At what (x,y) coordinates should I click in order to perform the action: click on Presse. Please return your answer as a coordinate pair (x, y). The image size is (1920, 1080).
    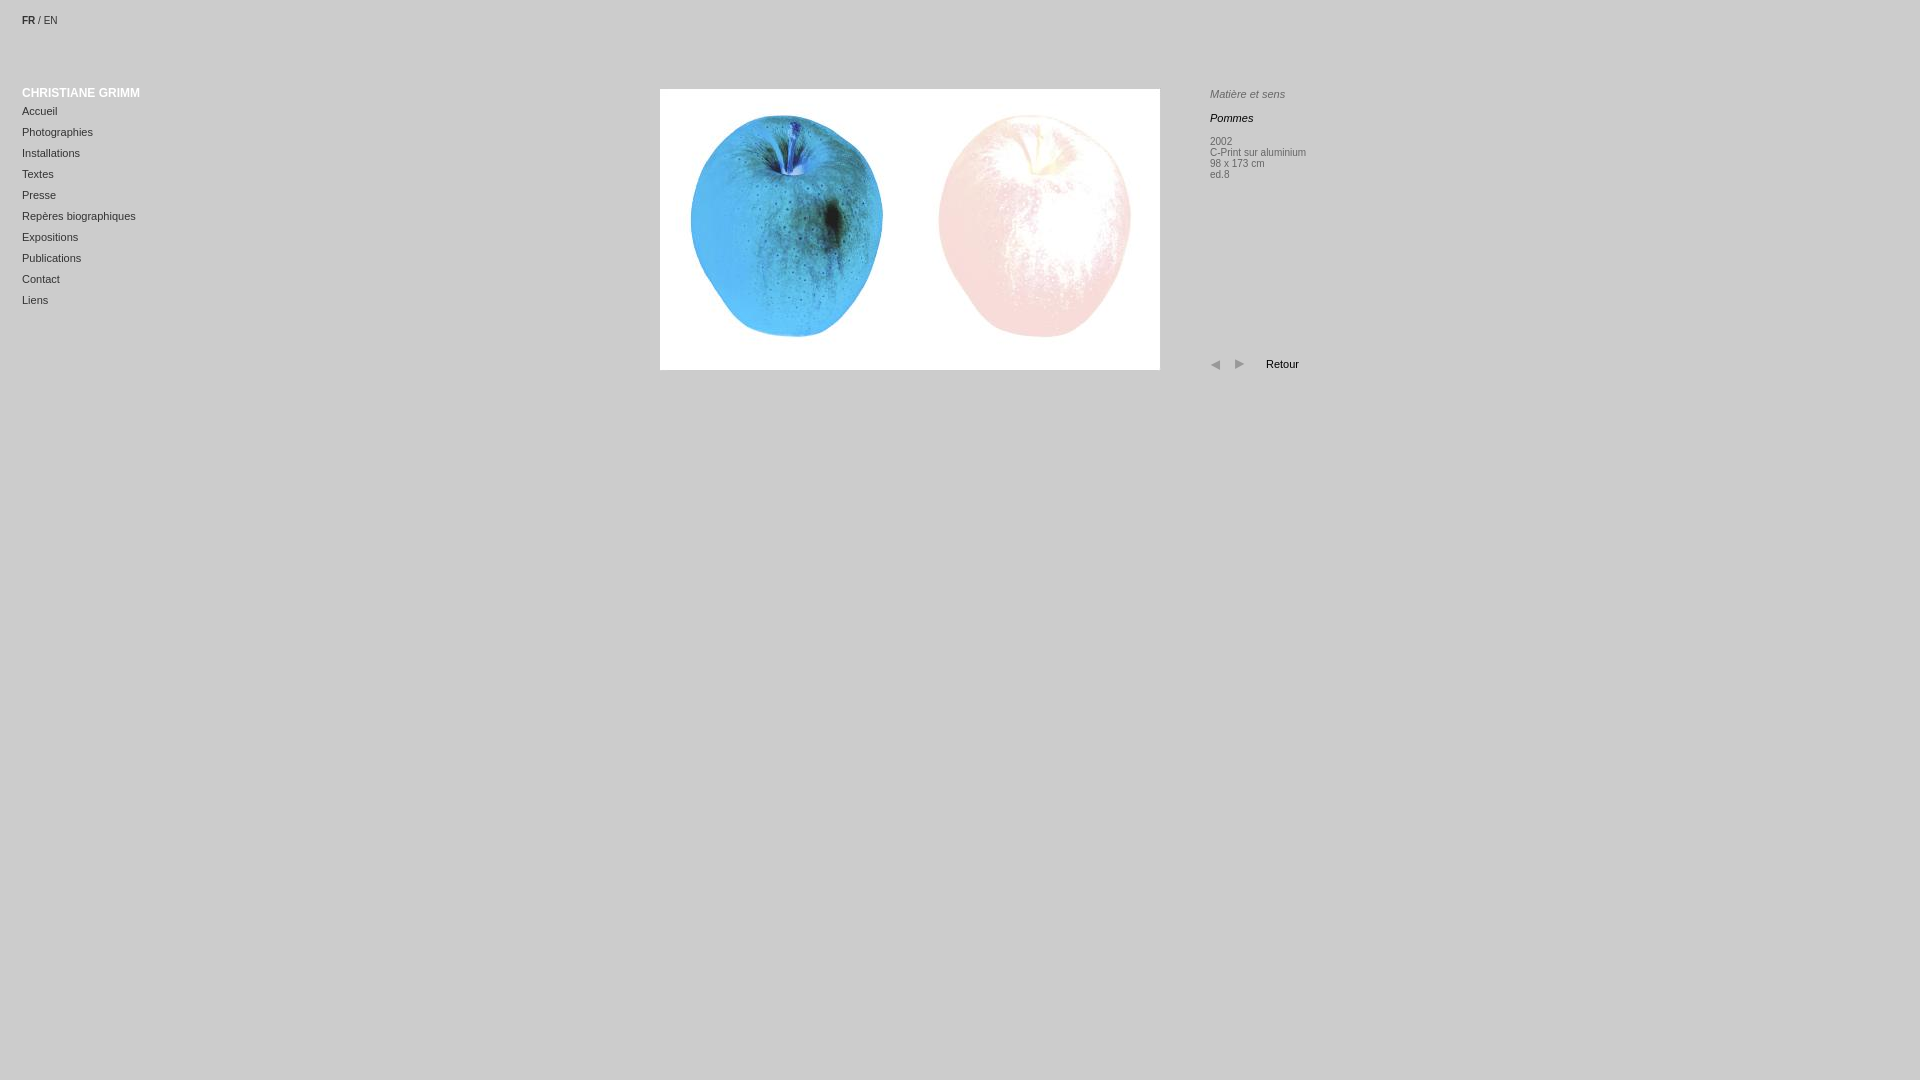
    Looking at the image, I should click on (39, 195).